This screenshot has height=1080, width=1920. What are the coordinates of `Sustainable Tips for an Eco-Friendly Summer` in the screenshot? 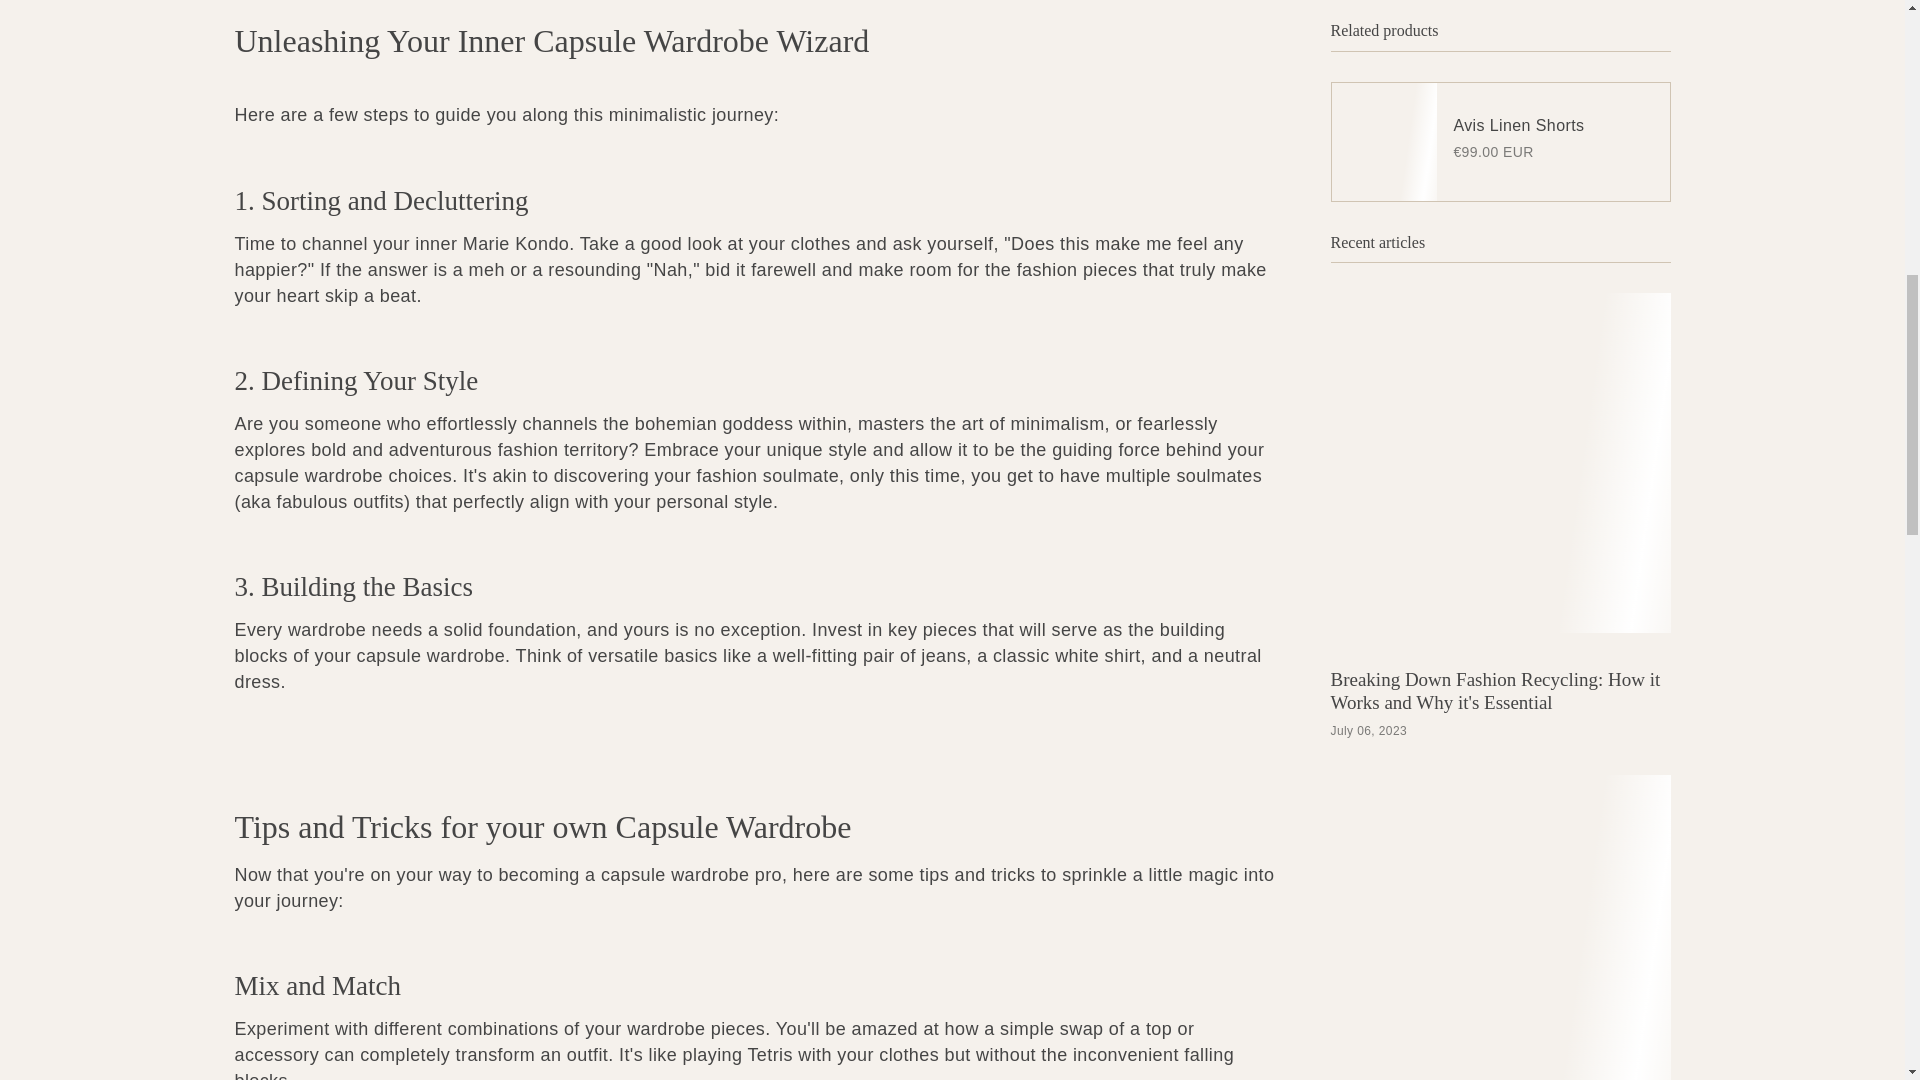 It's located at (1470, 623).